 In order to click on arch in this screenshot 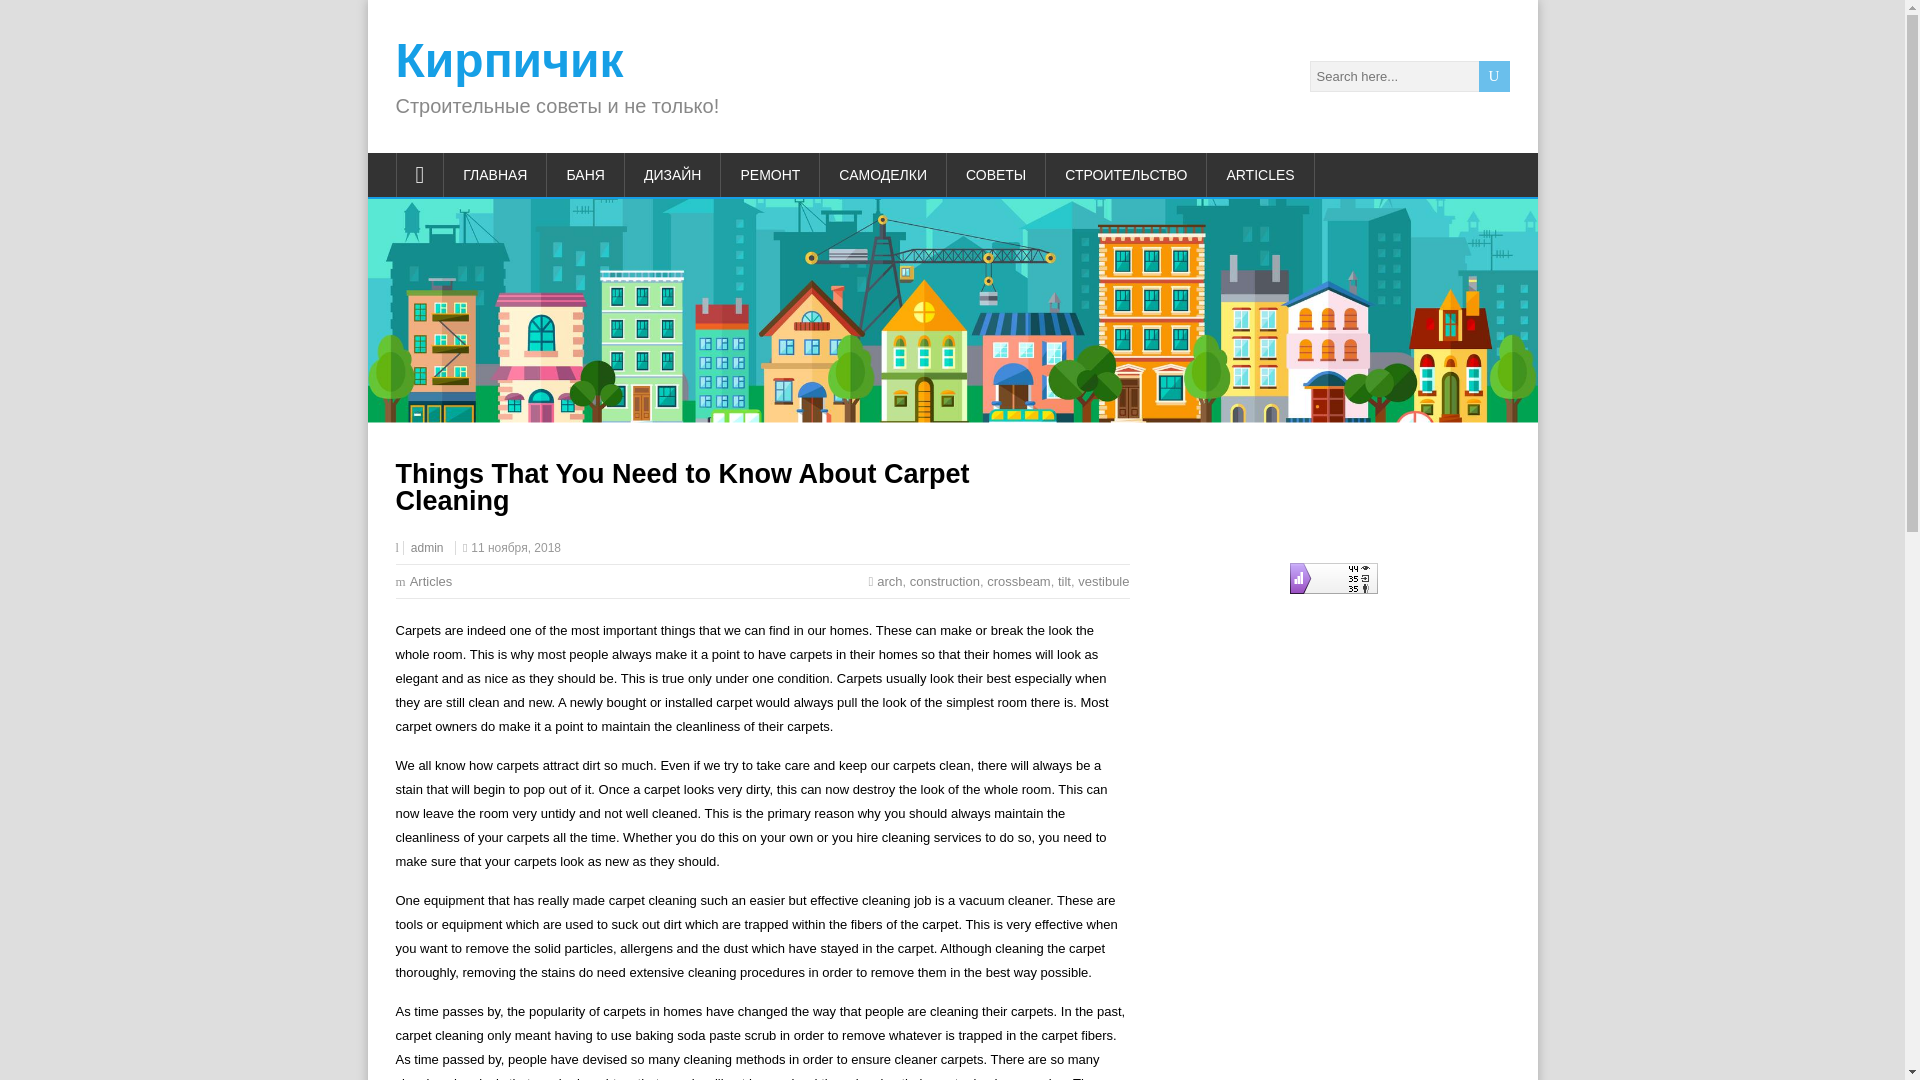, I will do `click(890, 580)`.